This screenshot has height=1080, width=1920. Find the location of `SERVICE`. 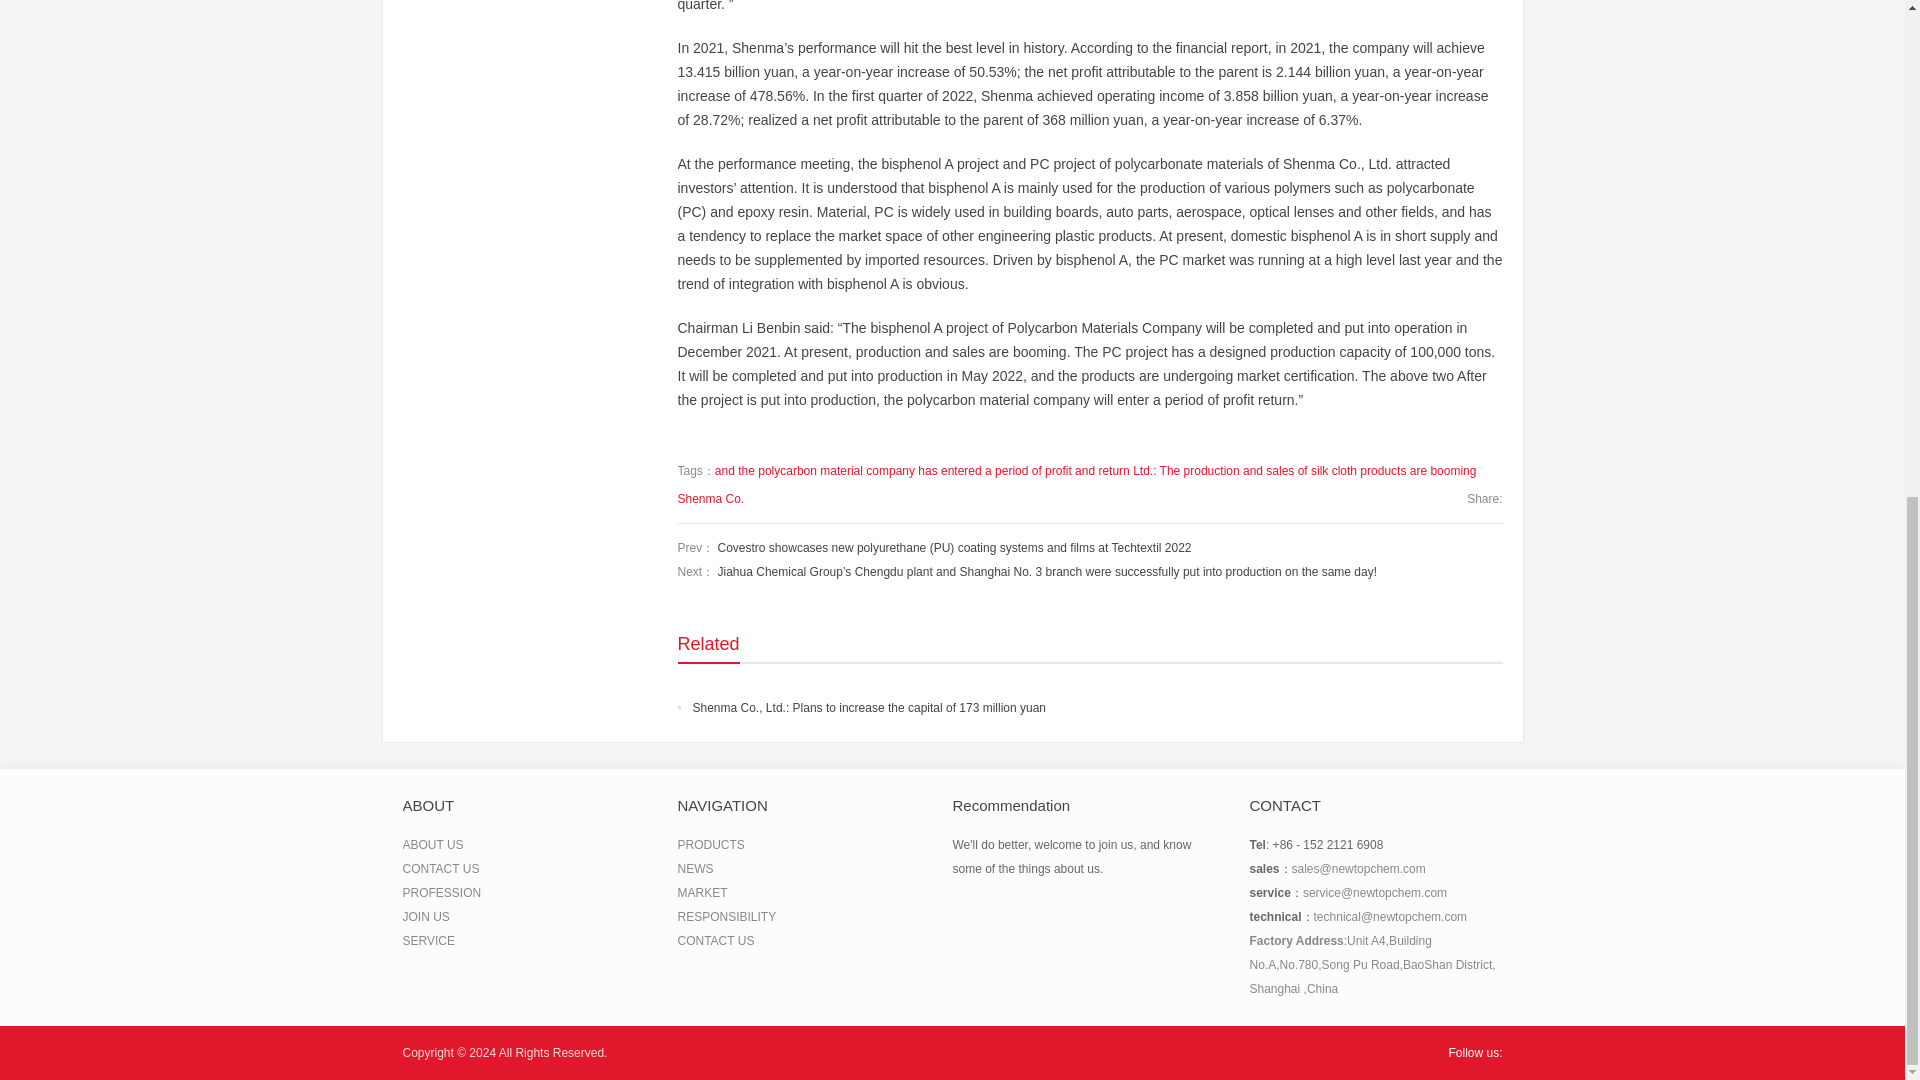

SERVICE is located at coordinates (427, 941).